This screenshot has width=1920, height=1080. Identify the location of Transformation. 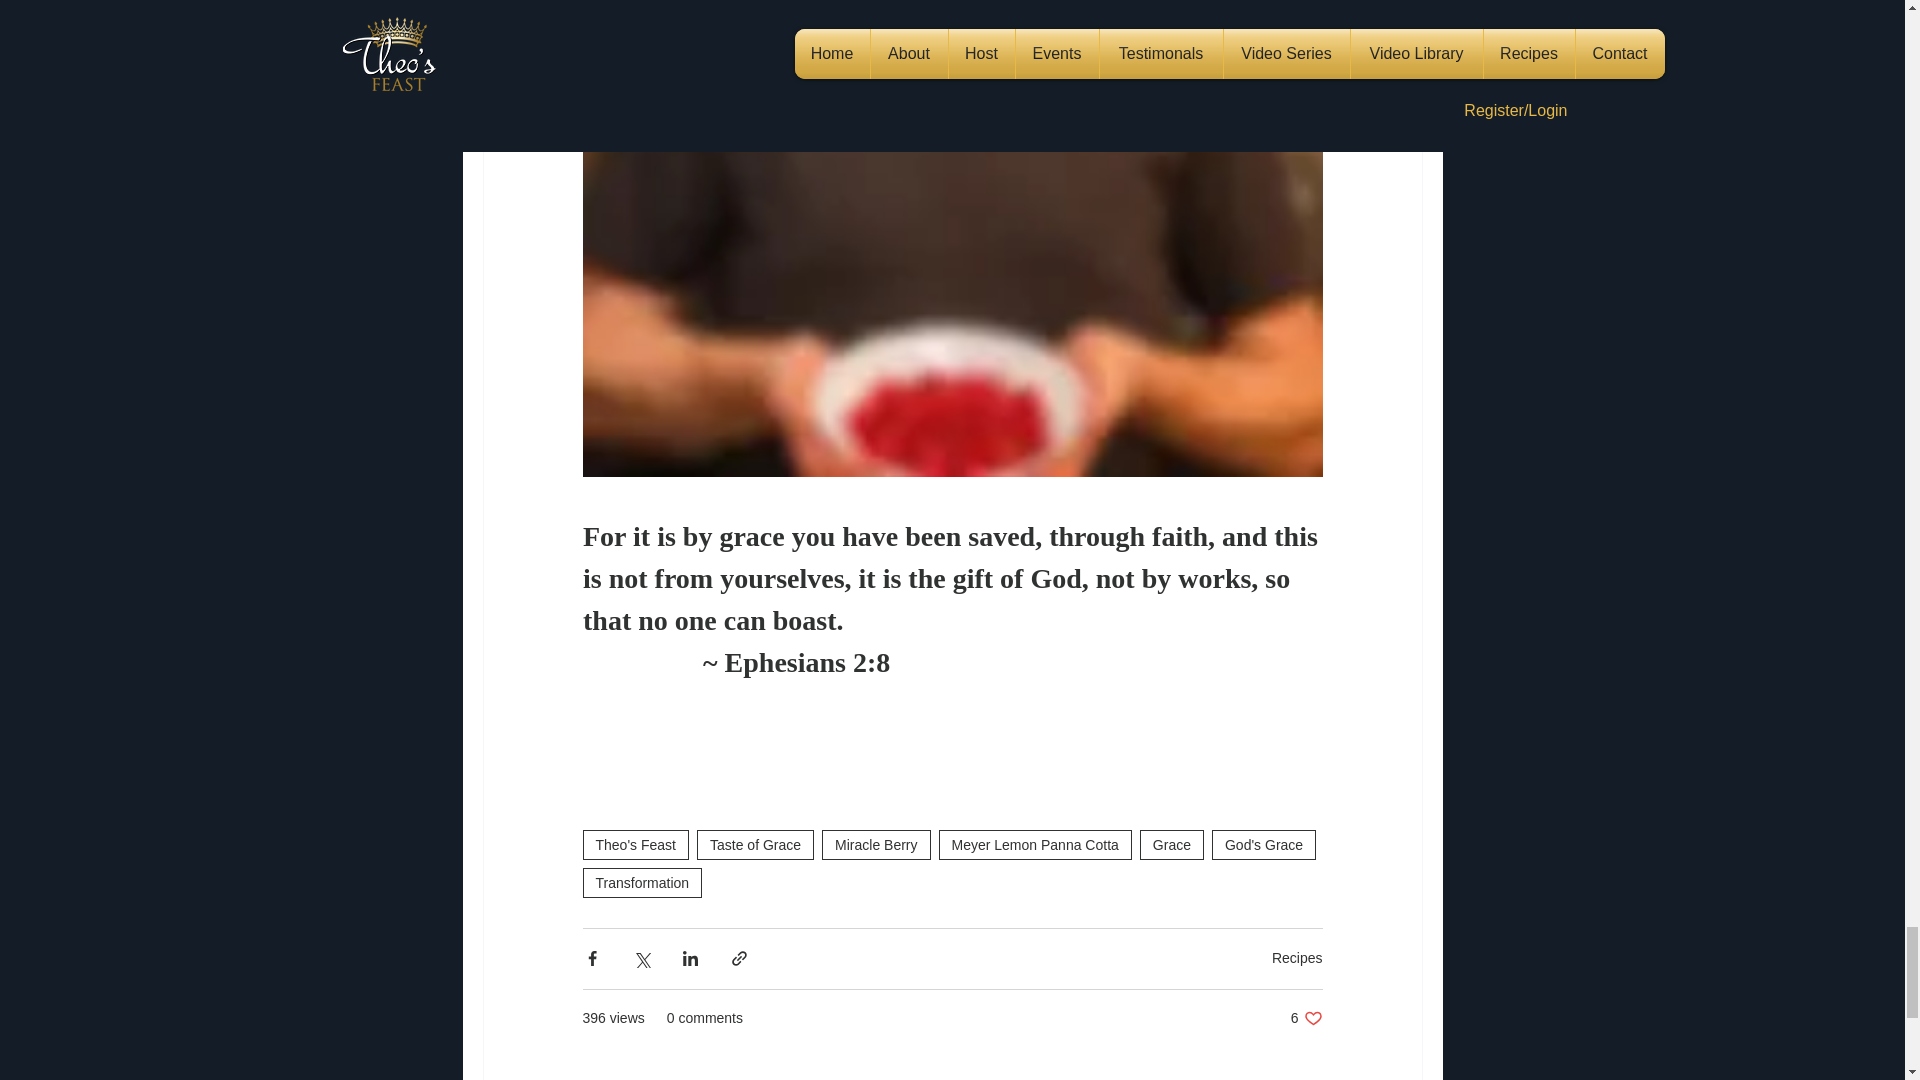
(642, 882).